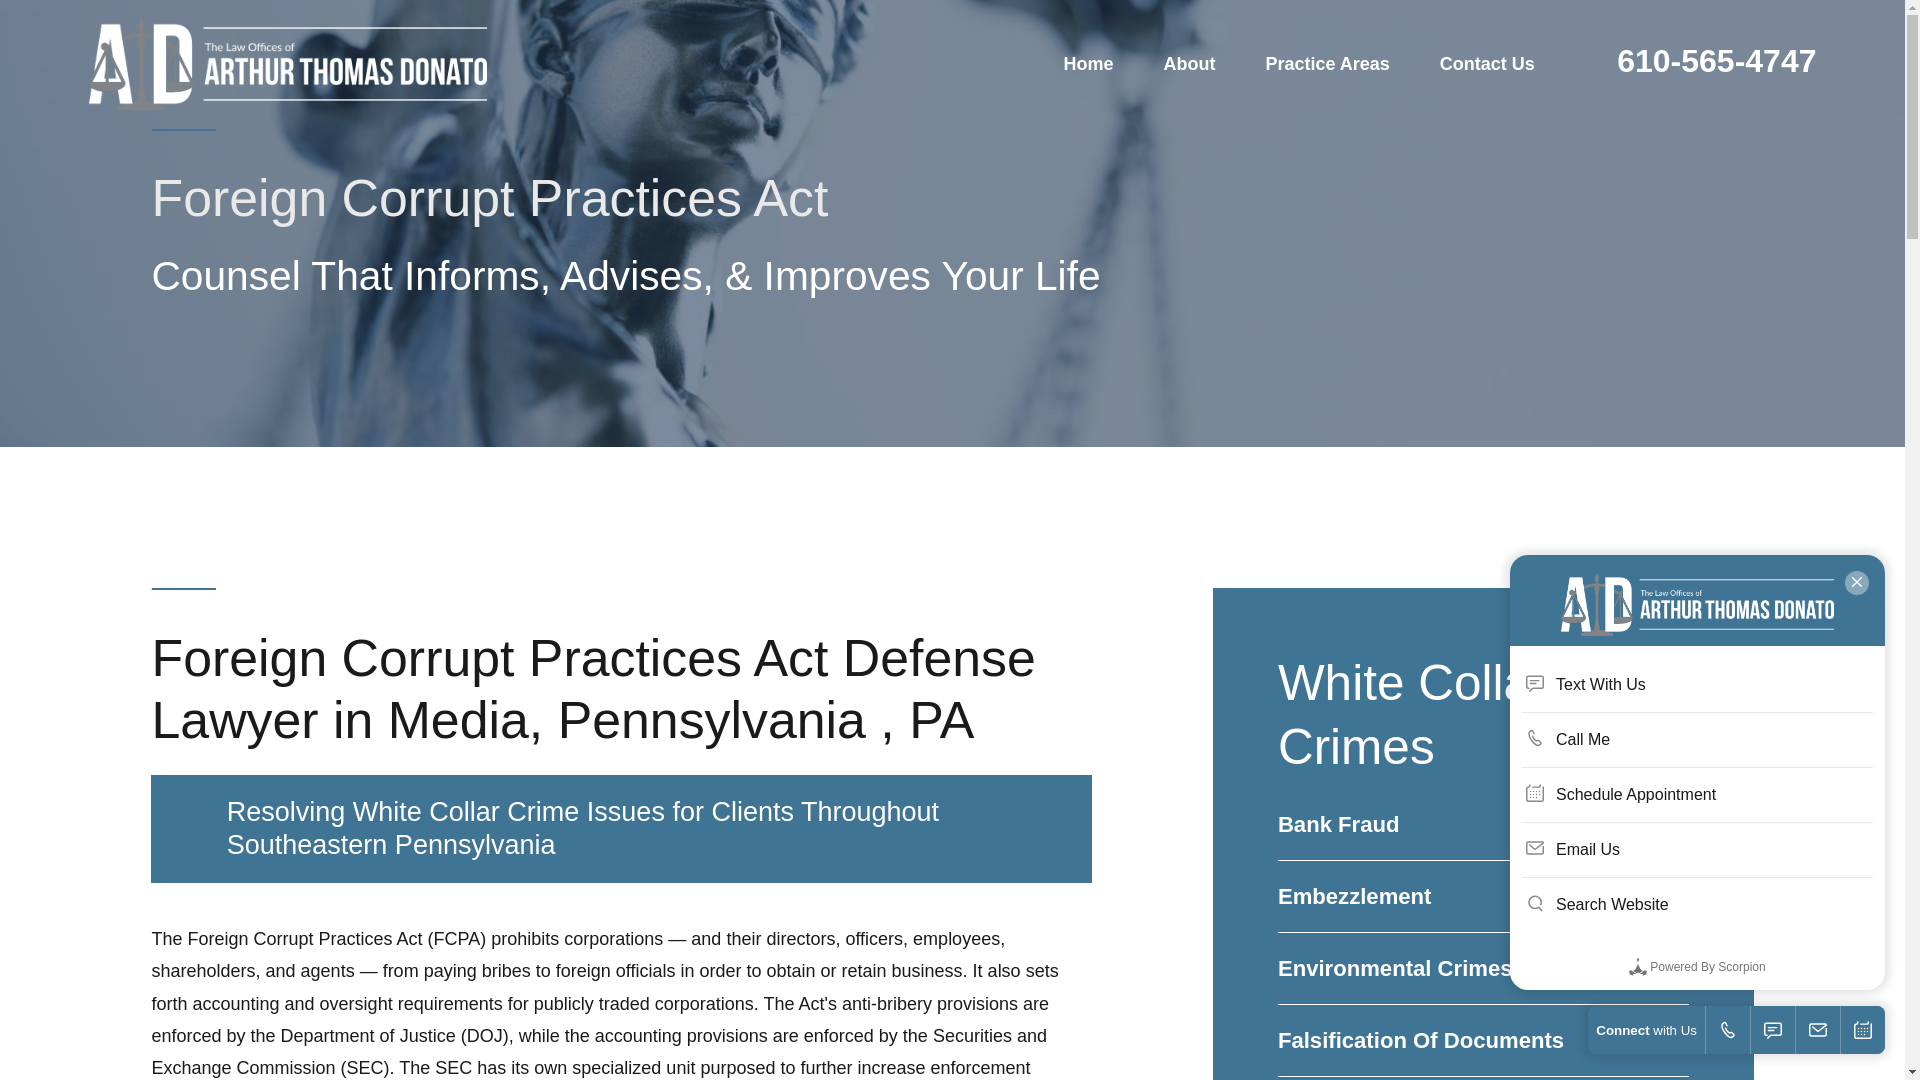  What do you see at coordinates (1189, 64) in the screenshot?
I see `About` at bounding box center [1189, 64].